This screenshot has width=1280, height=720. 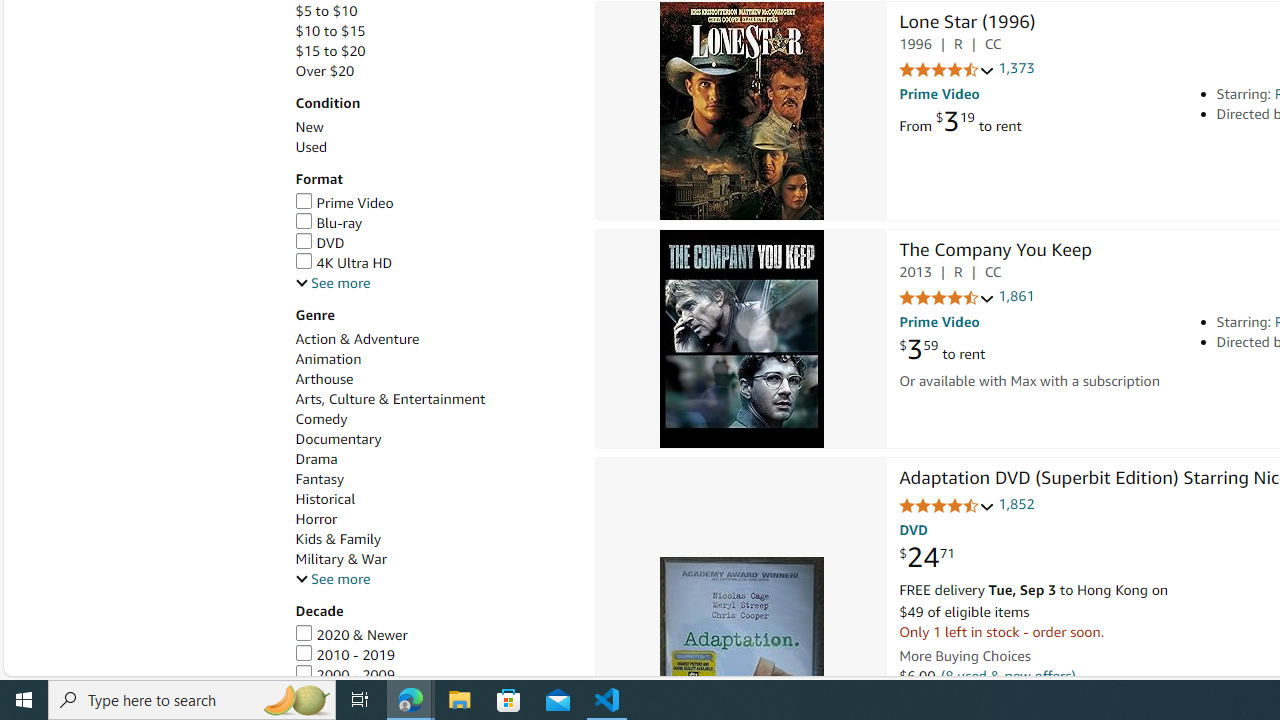 What do you see at coordinates (434, 419) in the screenshot?
I see `Comedy` at bounding box center [434, 419].